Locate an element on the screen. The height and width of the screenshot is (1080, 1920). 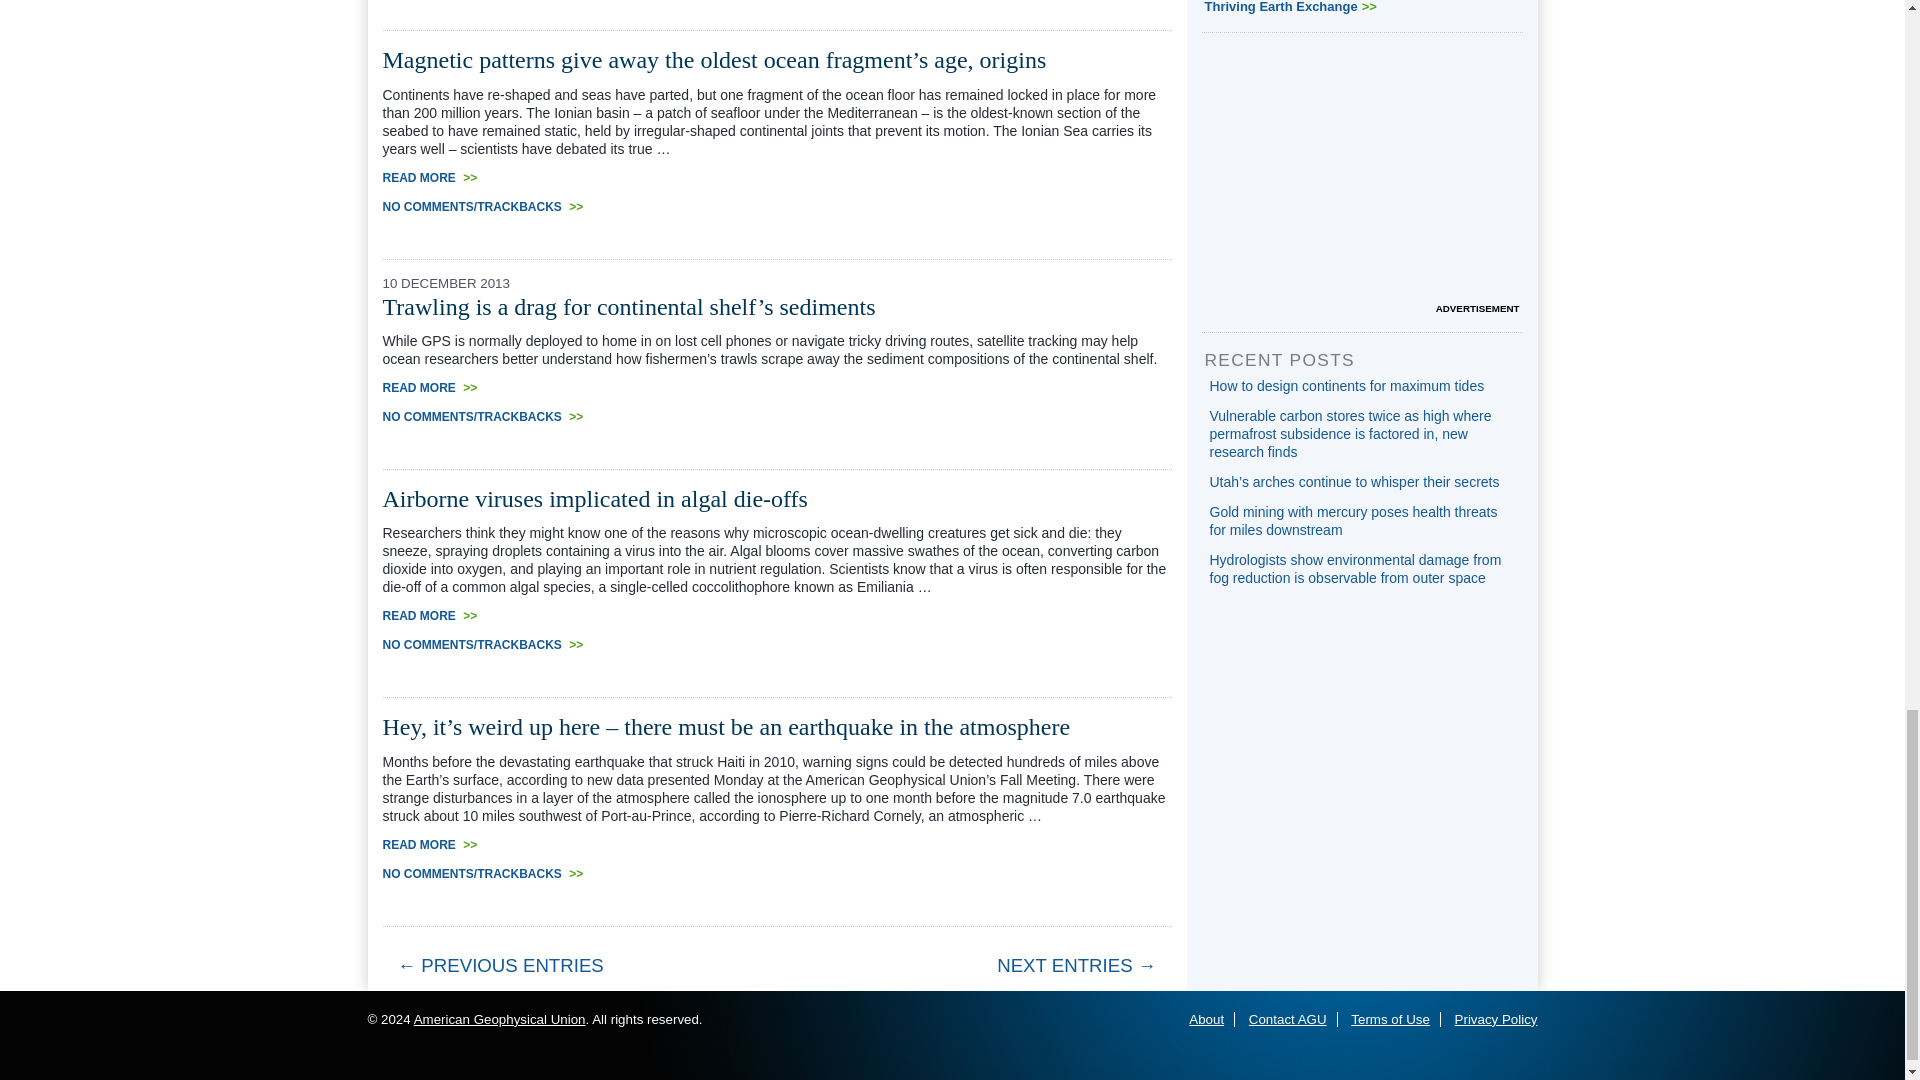
Airborne viruses implicated in algal die-offs is located at coordinates (594, 498).